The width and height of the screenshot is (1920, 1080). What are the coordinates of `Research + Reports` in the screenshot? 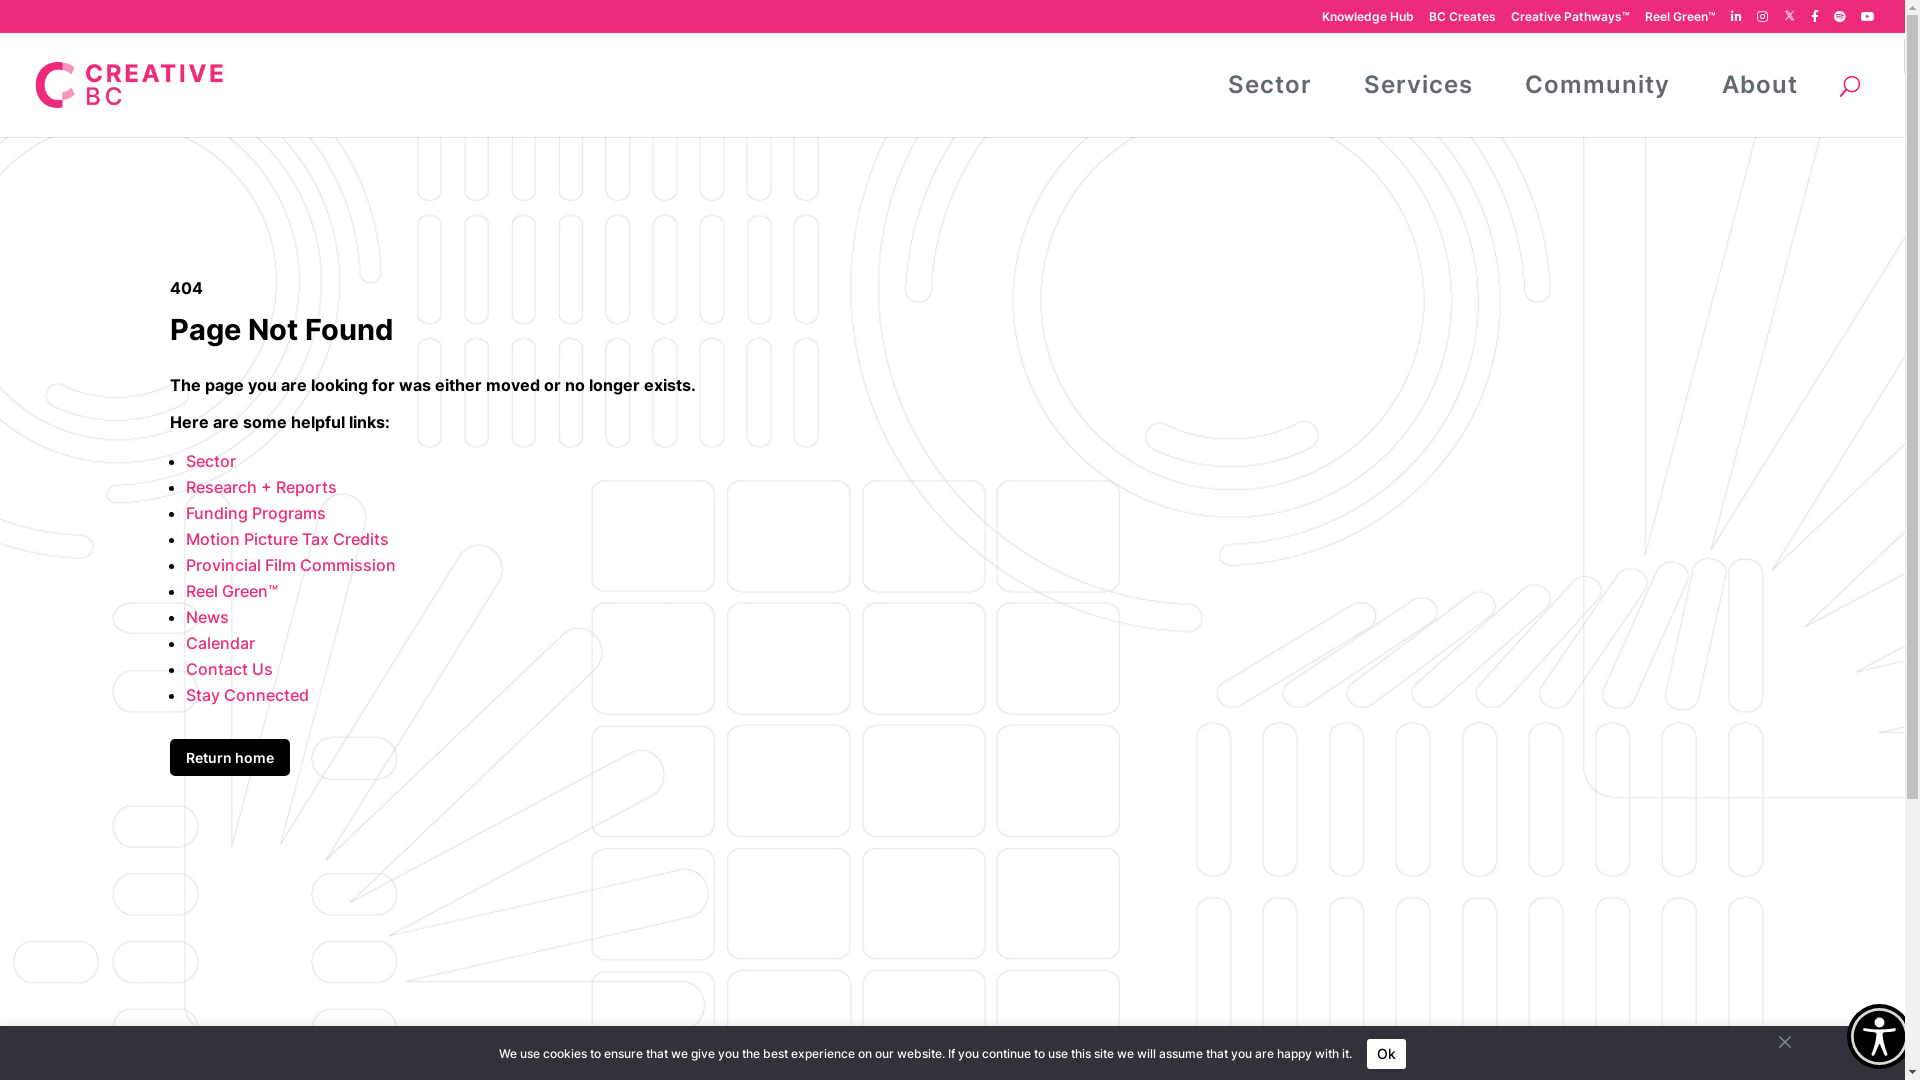 It's located at (262, 487).